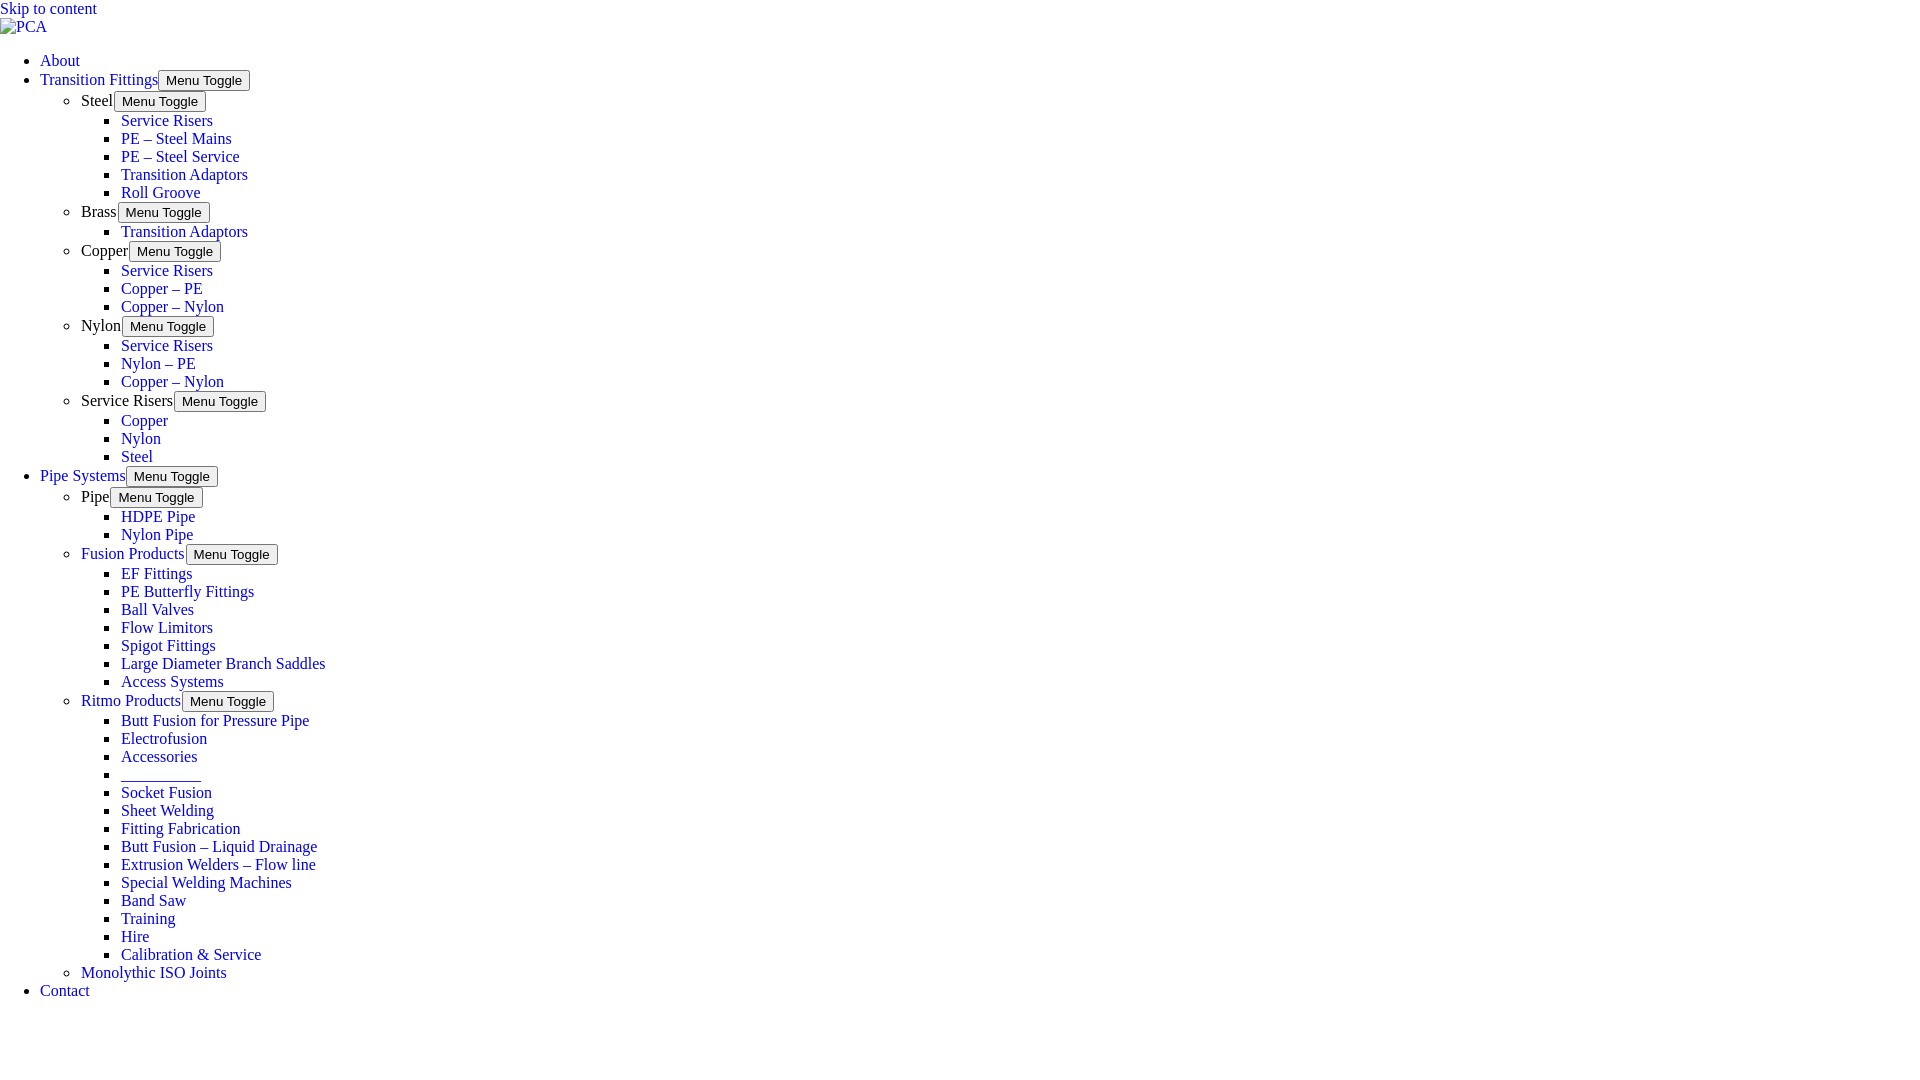 This screenshot has height=1080, width=1920. Describe the element at coordinates (141, 438) in the screenshot. I see `Nylon` at that location.